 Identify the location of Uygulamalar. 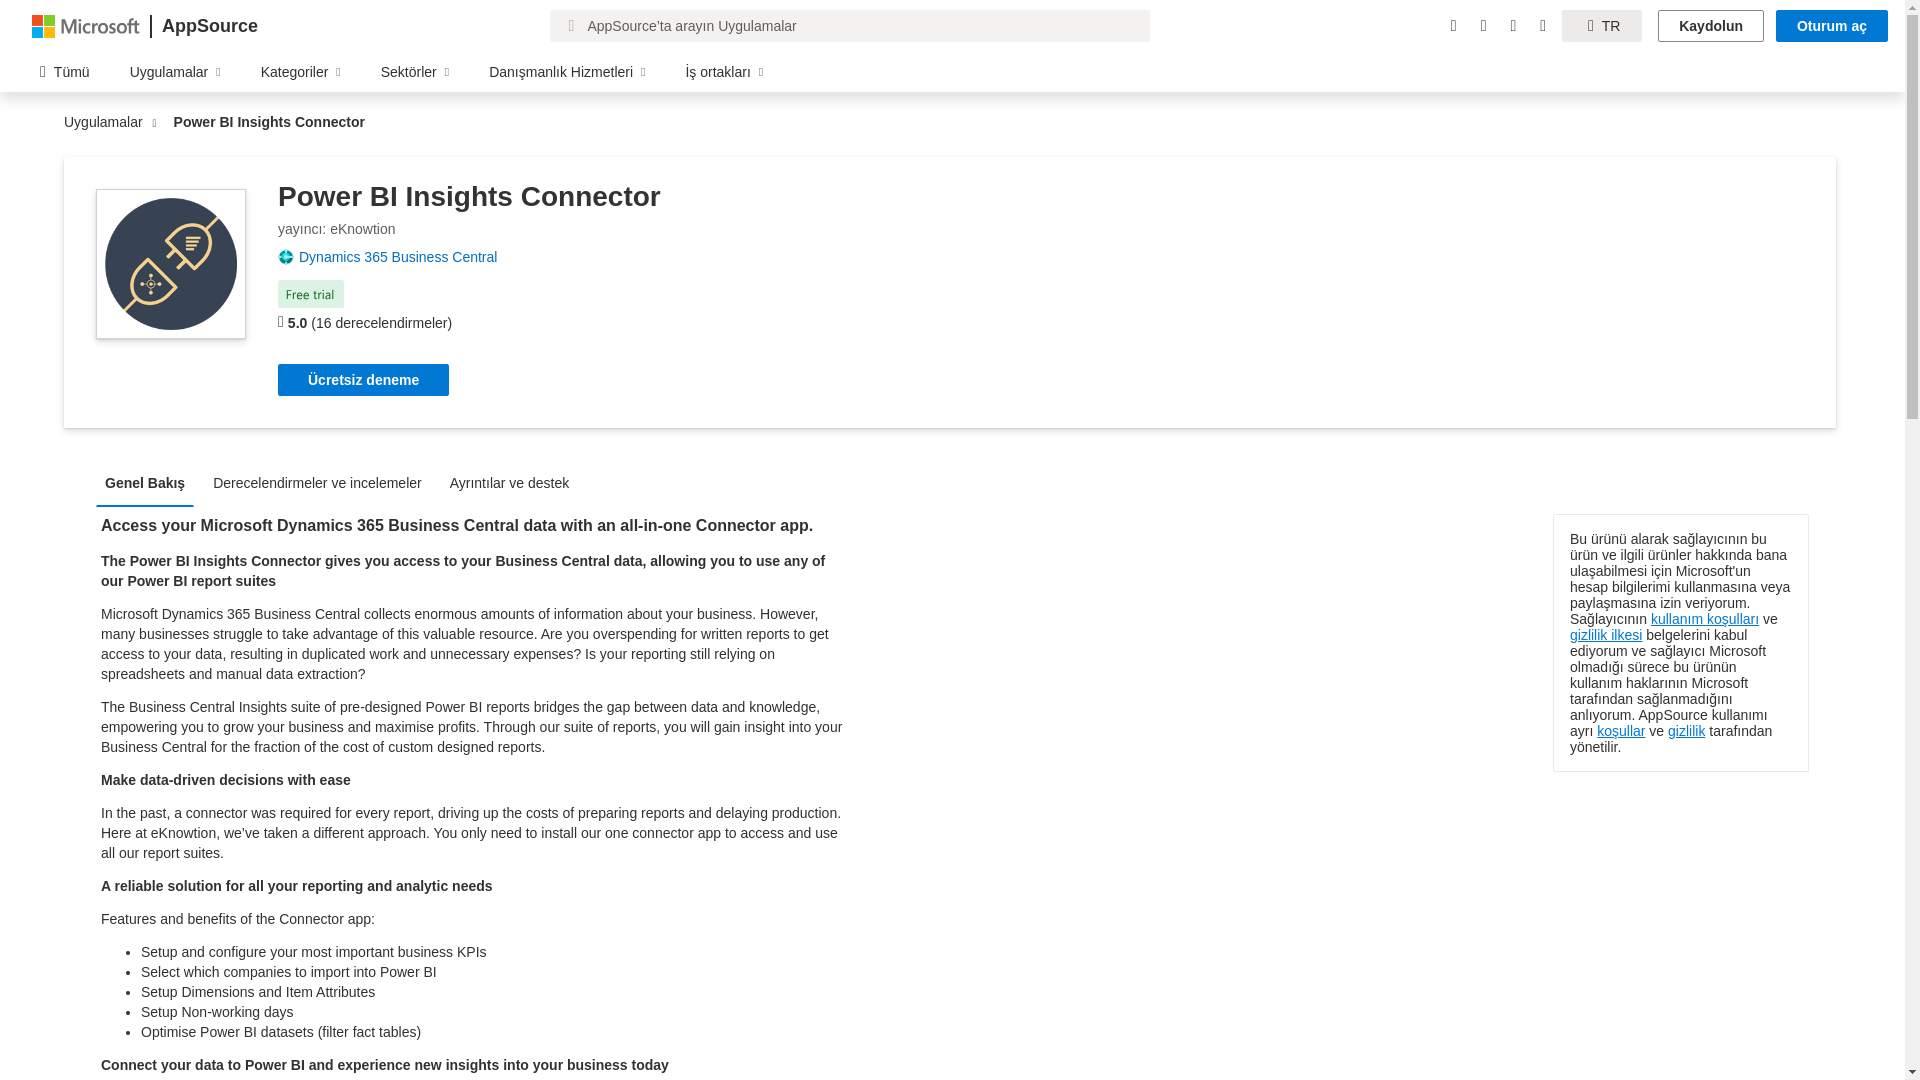
(108, 122).